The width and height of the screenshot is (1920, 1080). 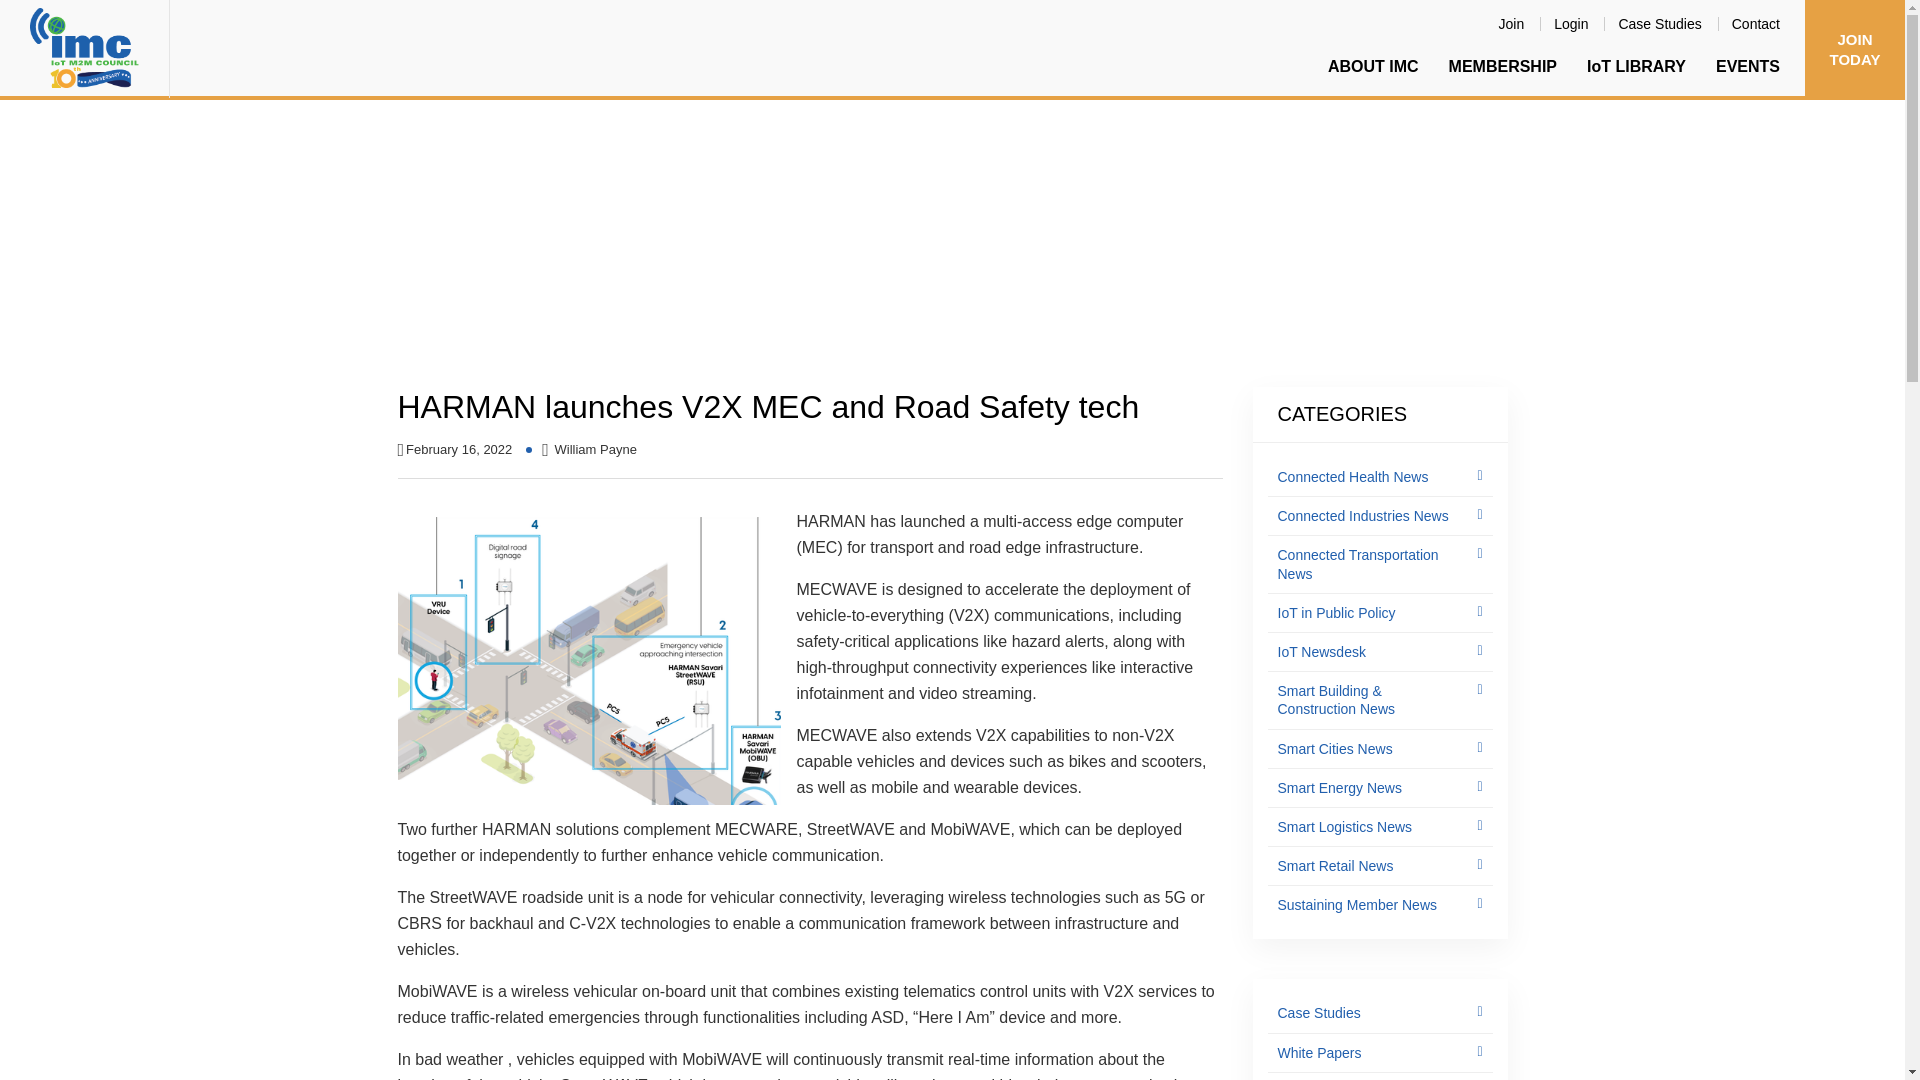 What do you see at coordinates (710, 268) in the screenshot?
I see `Connected Transportation News` at bounding box center [710, 268].